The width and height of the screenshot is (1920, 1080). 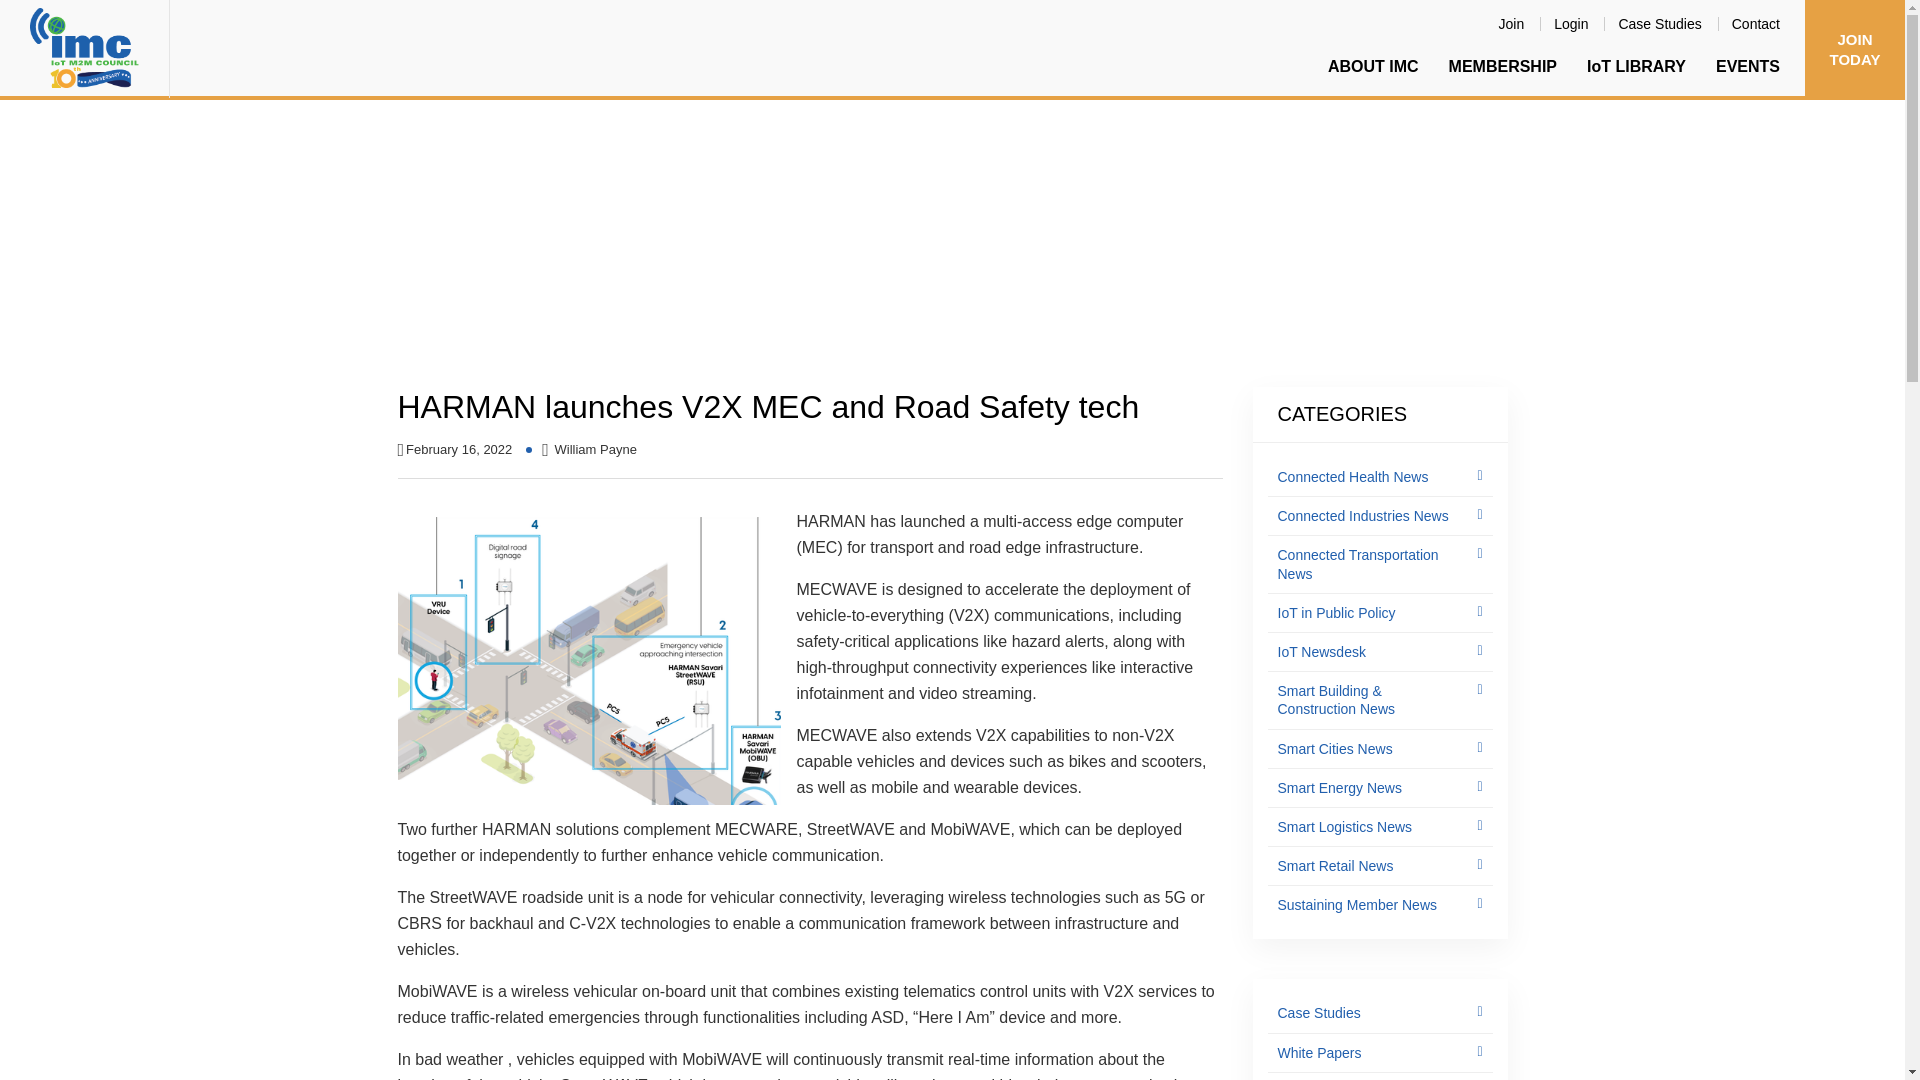 What do you see at coordinates (710, 268) in the screenshot?
I see `Connected Transportation News` at bounding box center [710, 268].